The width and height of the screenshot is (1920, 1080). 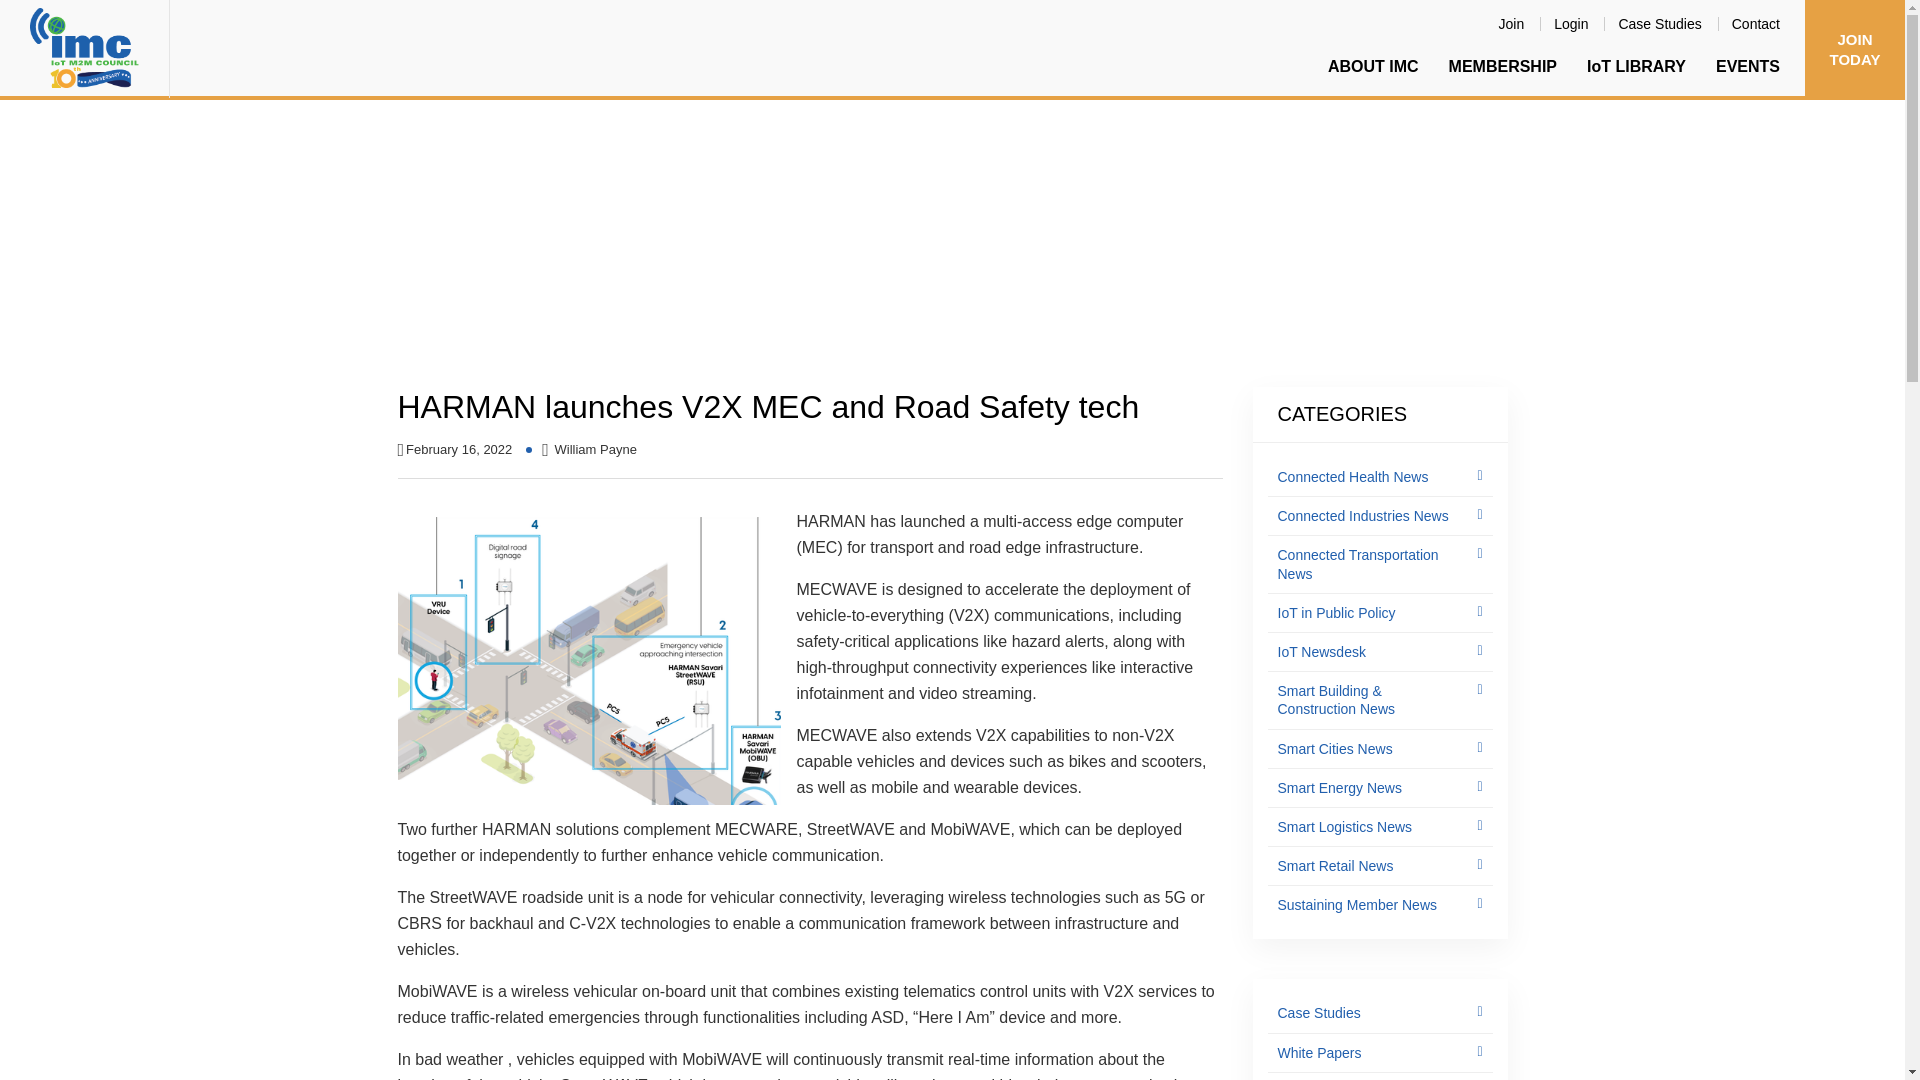 What do you see at coordinates (710, 268) in the screenshot?
I see `Connected Transportation News` at bounding box center [710, 268].